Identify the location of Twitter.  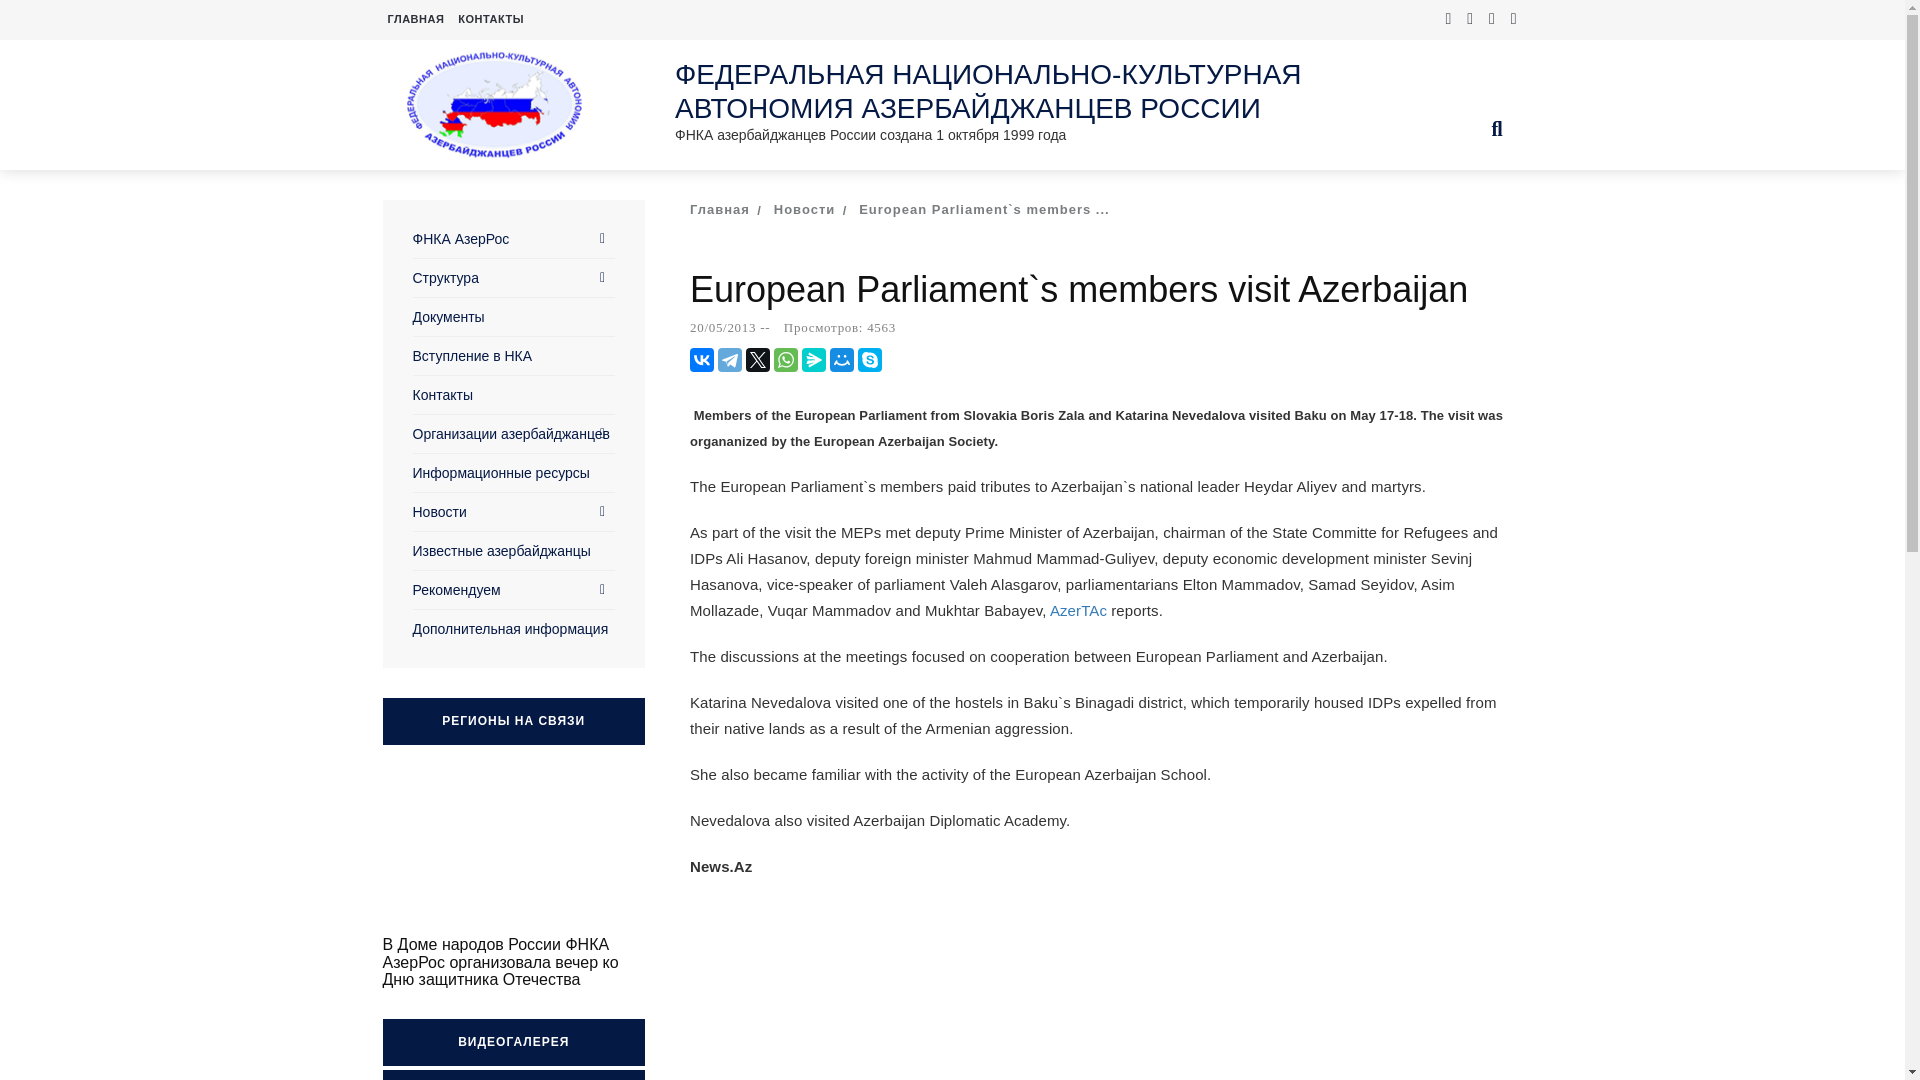
(758, 359).